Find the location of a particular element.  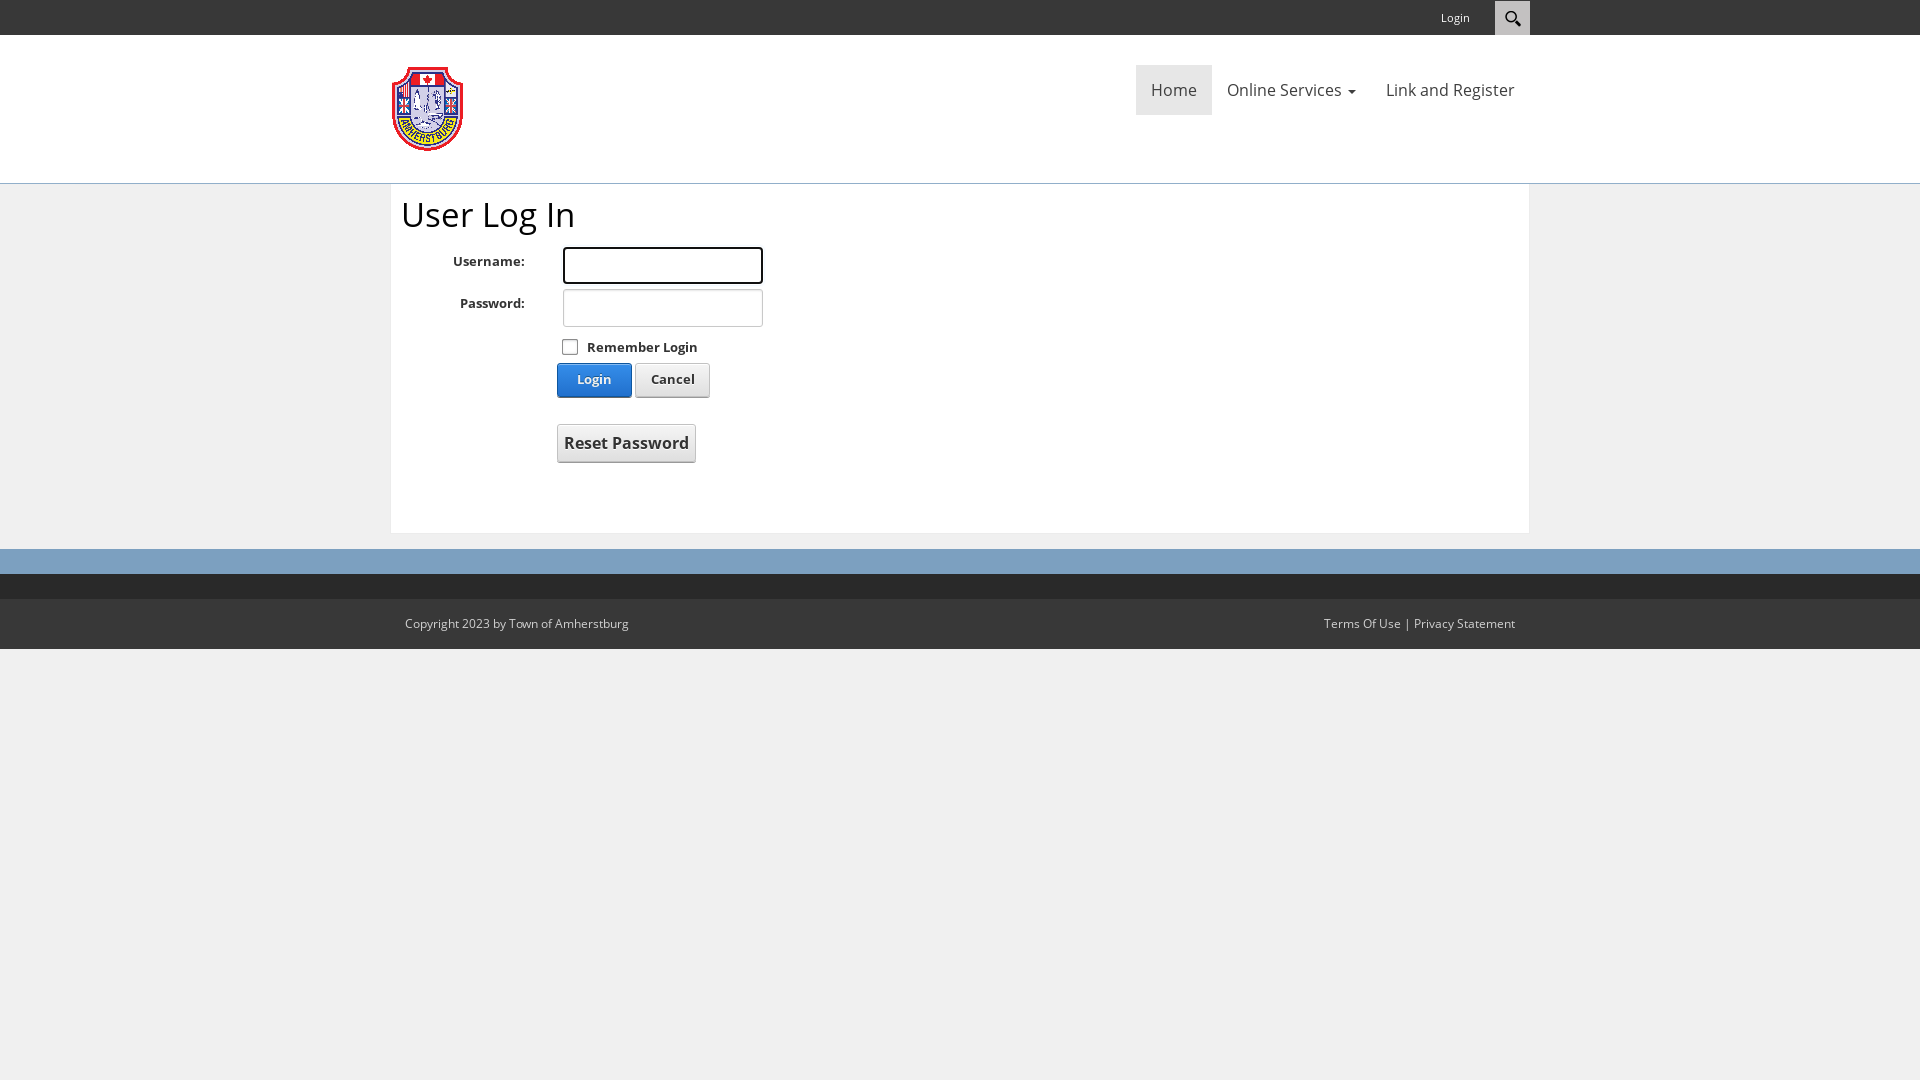

Reset Password is located at coordinates (626, 443).